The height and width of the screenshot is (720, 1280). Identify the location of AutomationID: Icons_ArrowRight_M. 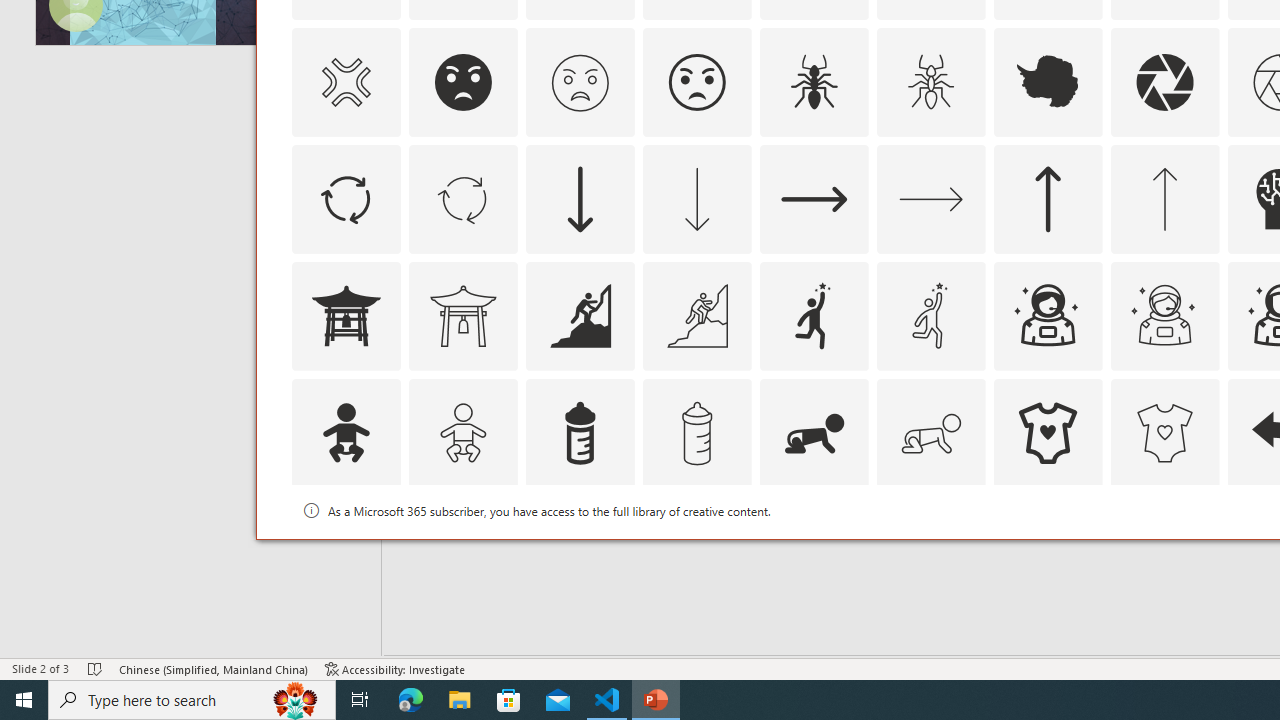
(930, 198).